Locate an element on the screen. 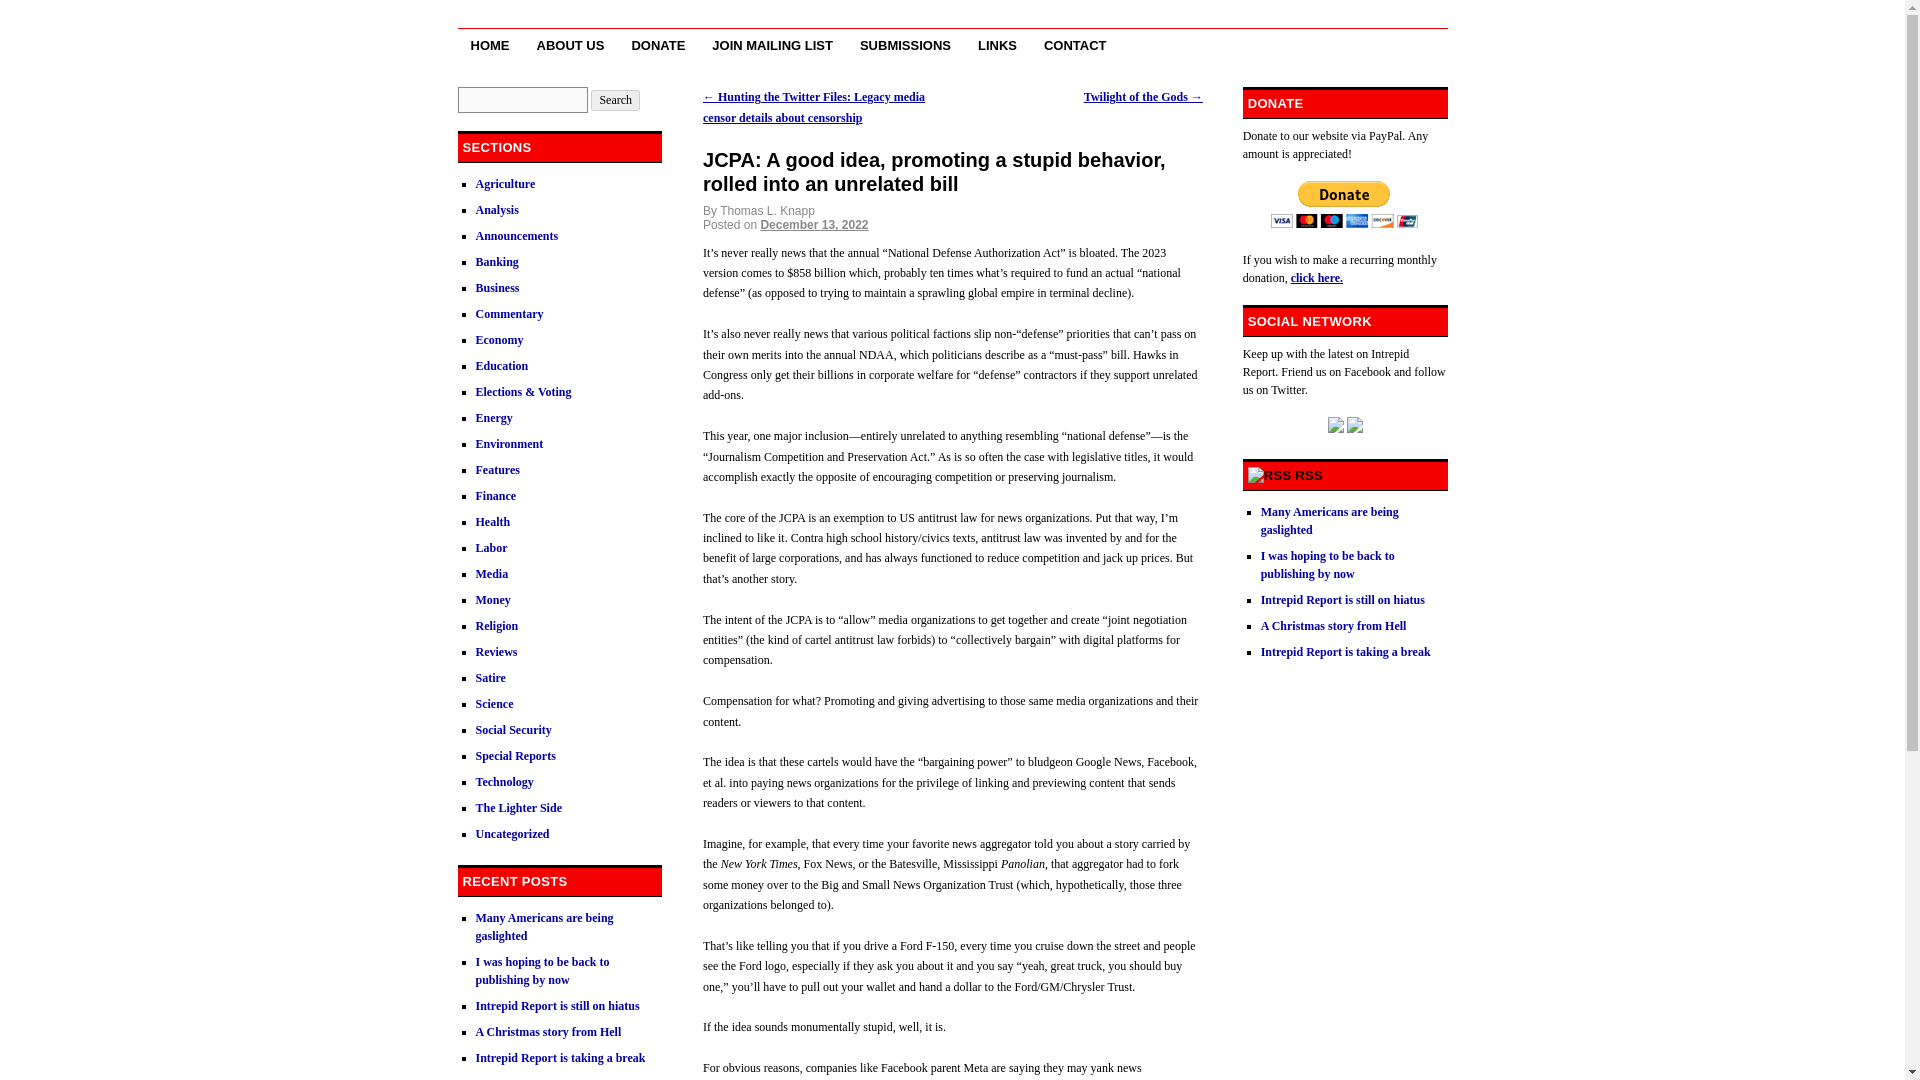 This screenshot has width=1920, height=1080. Health is located at coordinates (493, 522).